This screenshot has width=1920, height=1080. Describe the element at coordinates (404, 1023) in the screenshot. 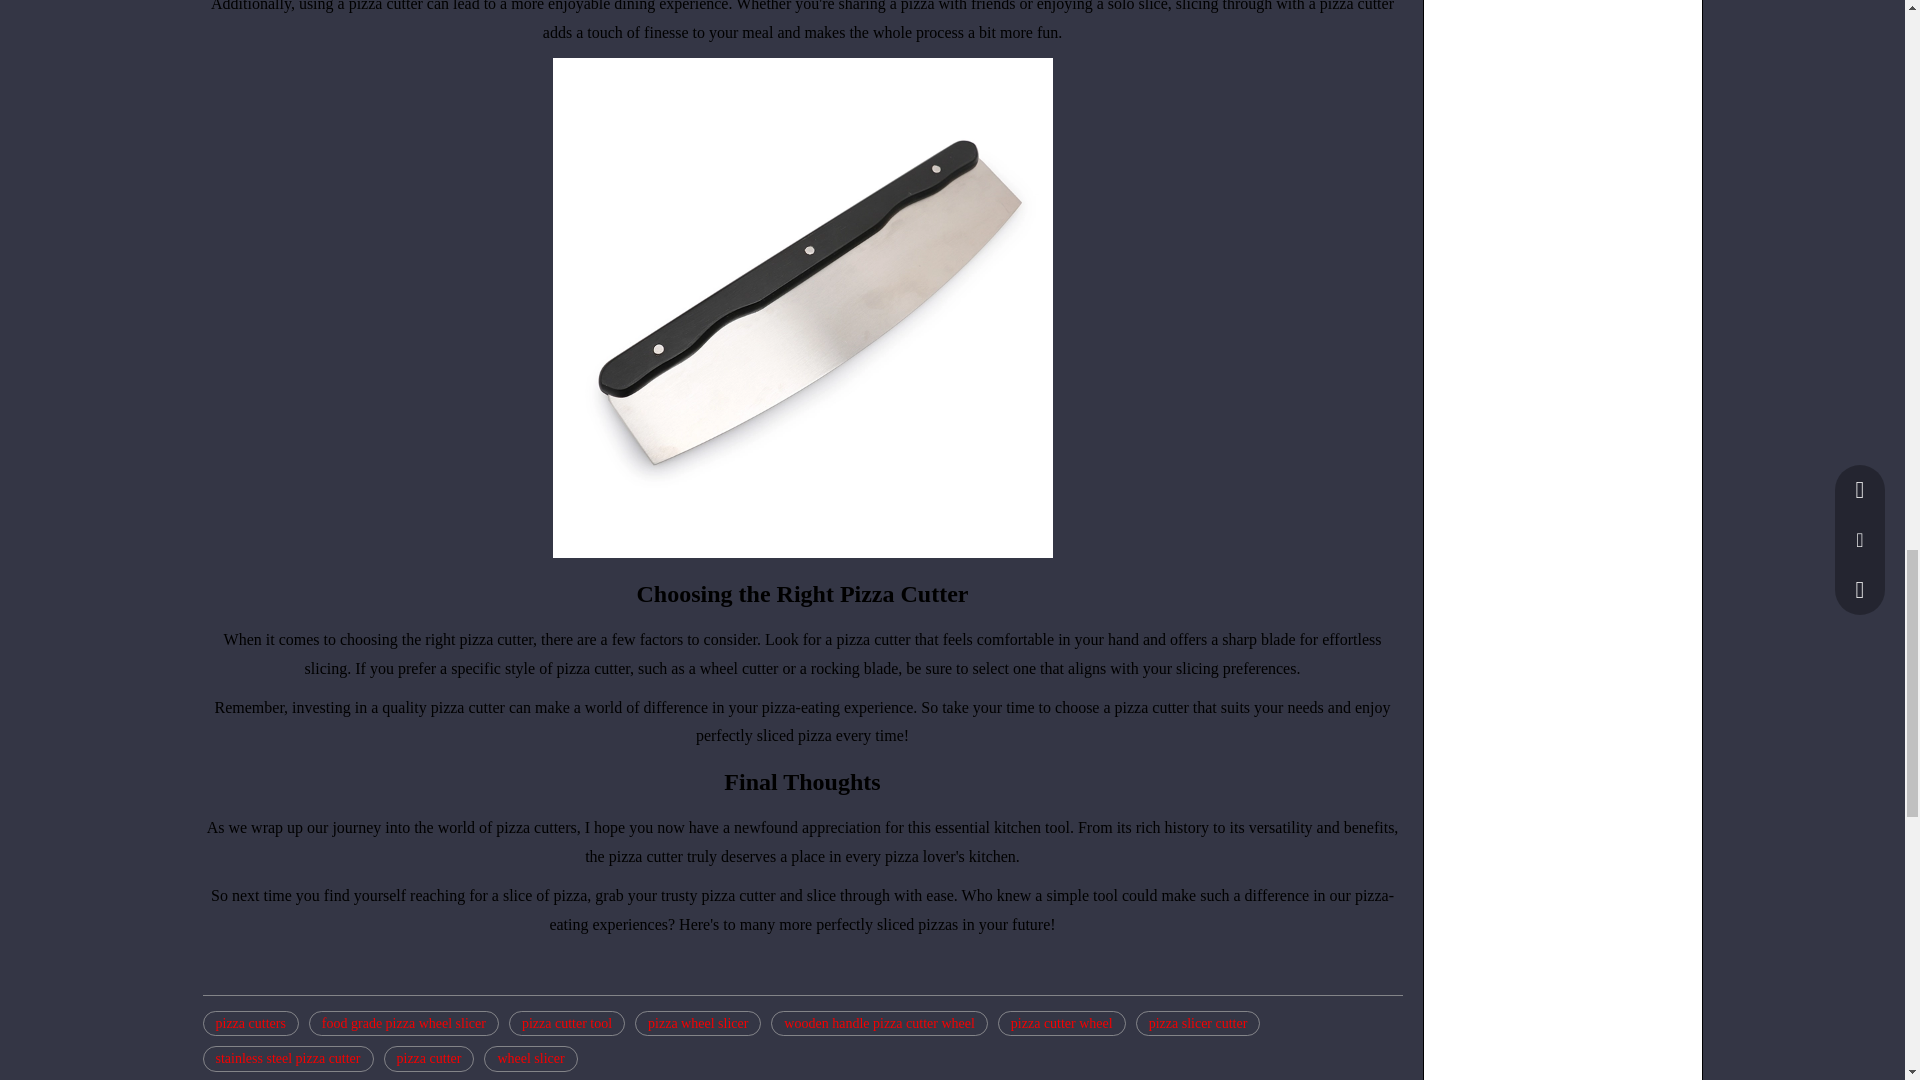

I see `food grade pizza wheel slicer` at that location.